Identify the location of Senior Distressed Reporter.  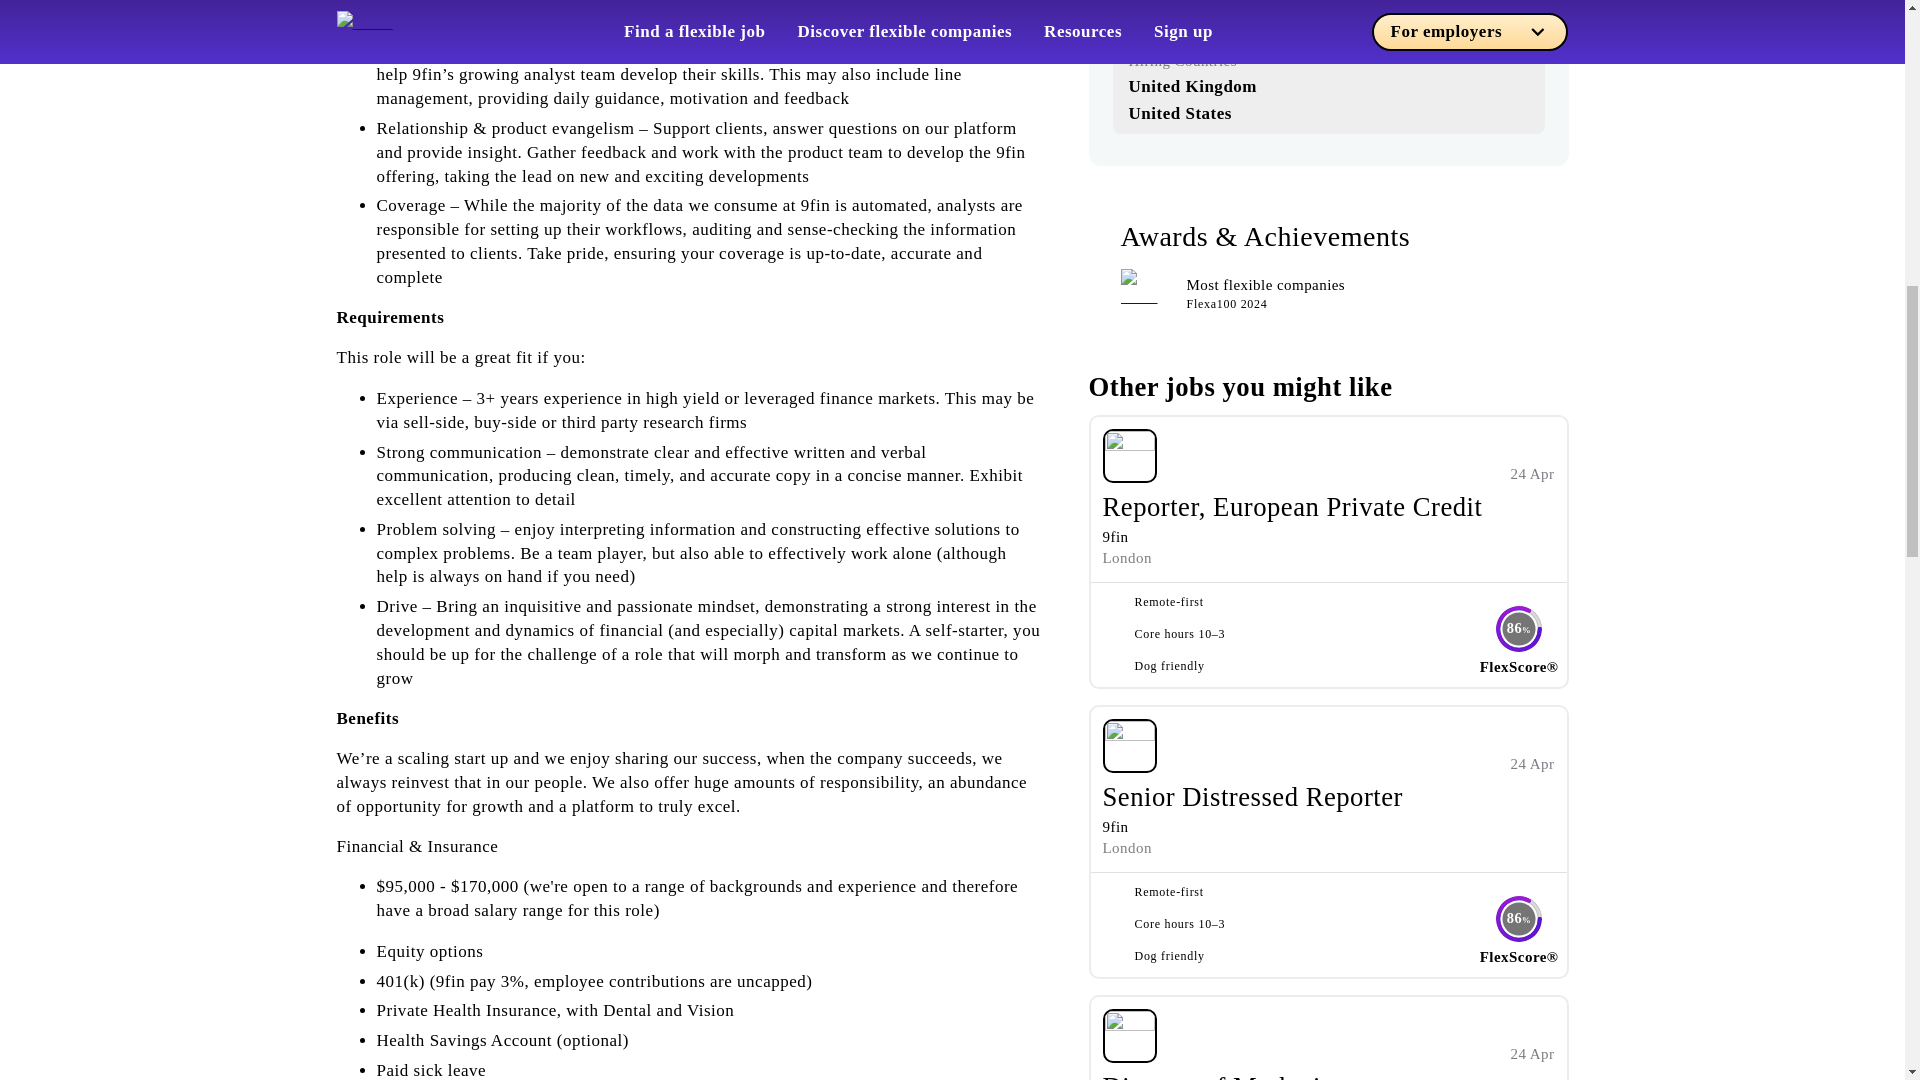
(1252, 796).